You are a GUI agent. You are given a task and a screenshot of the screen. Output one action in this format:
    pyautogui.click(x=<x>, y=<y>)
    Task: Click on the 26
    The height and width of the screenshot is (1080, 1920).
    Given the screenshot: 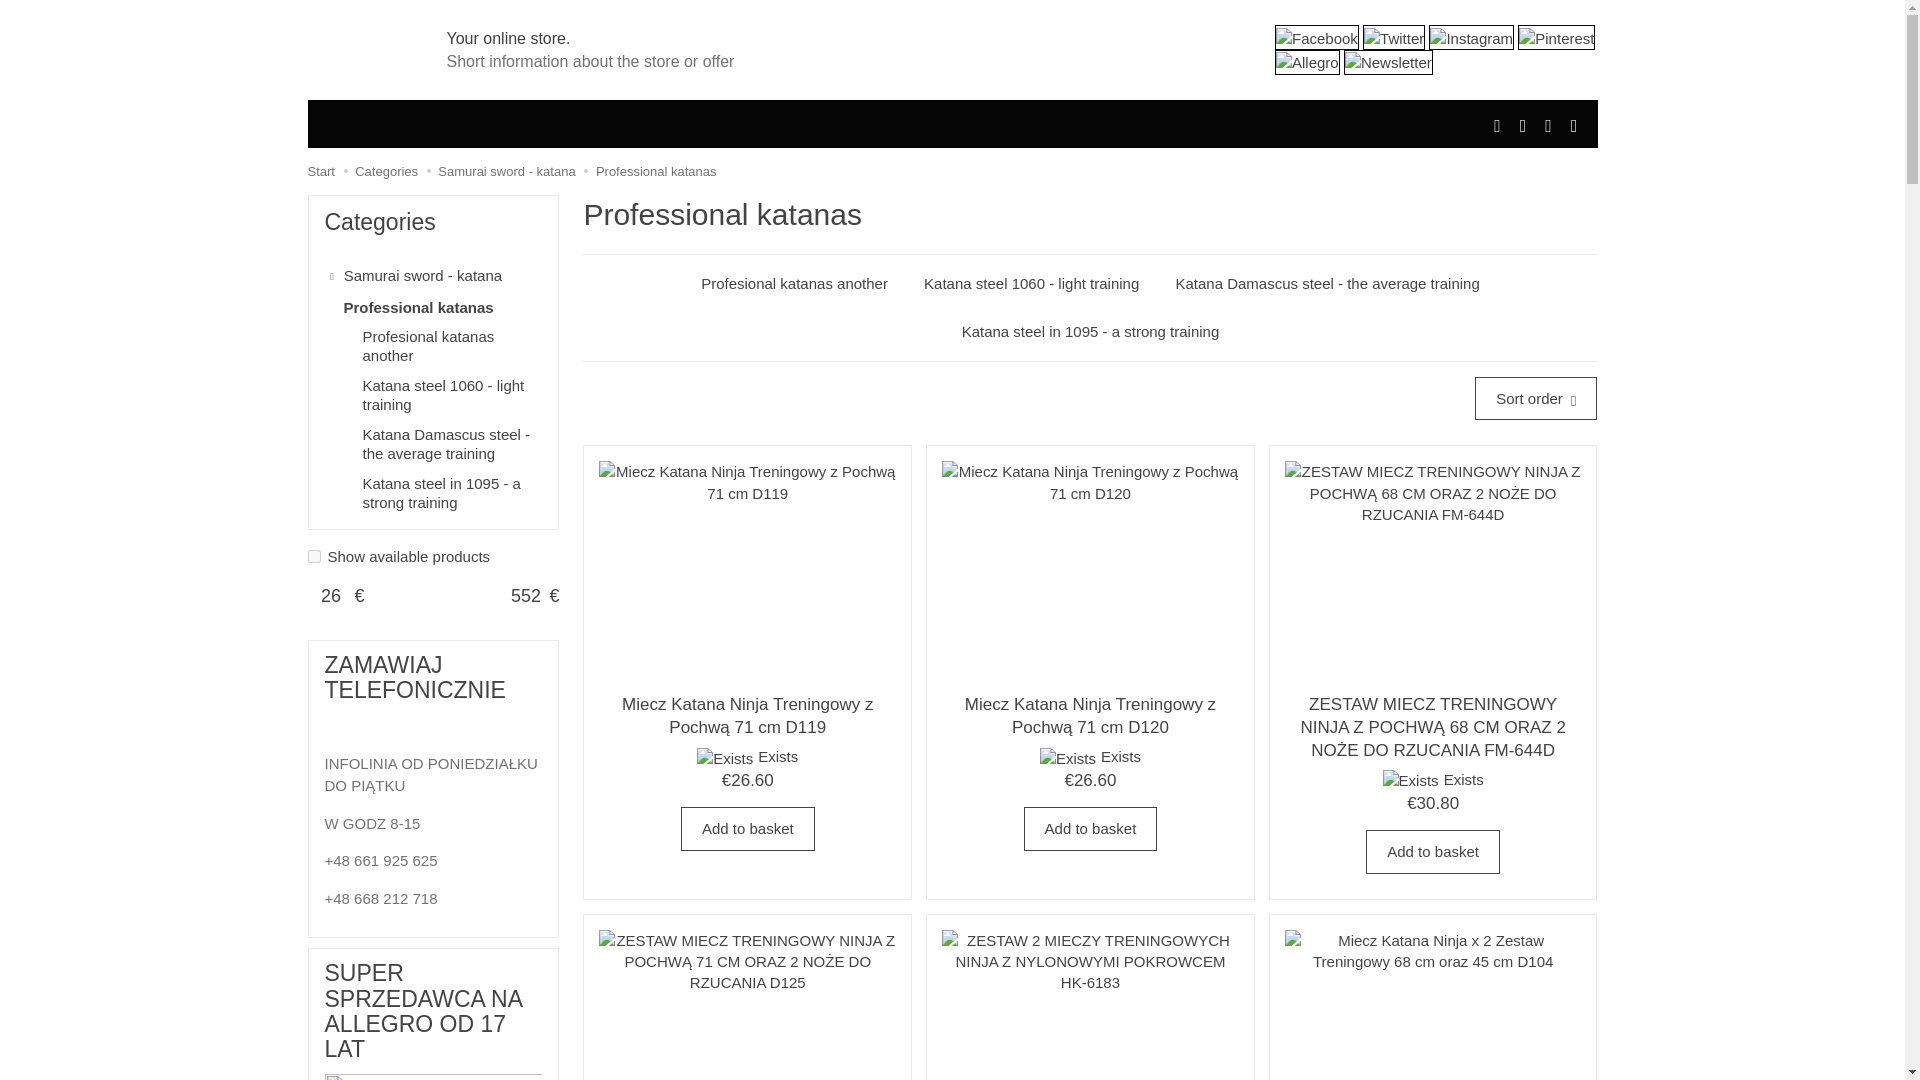 What is the action you would take?
    pyautogui.click(x=331, y=597)
    